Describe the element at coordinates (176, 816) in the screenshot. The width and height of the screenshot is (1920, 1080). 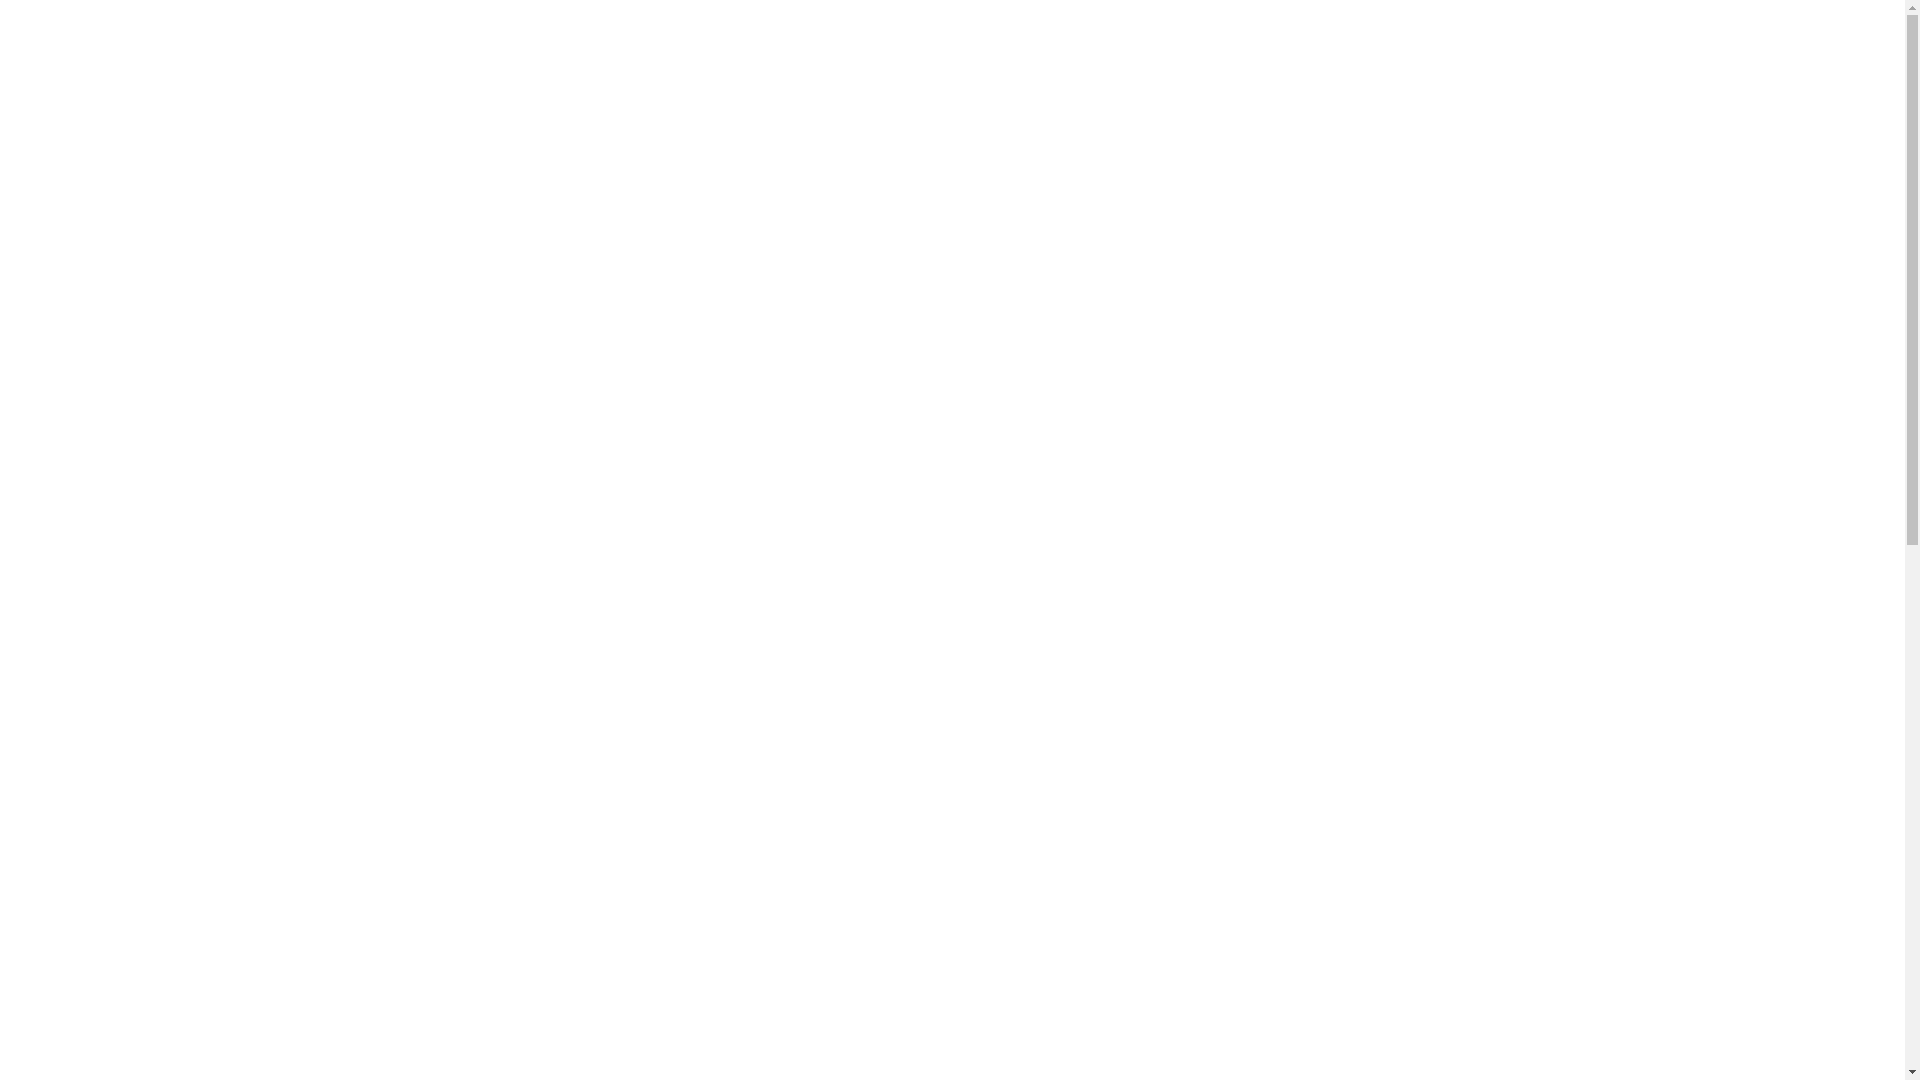
I see `Open Instagram page in new window` at that location.